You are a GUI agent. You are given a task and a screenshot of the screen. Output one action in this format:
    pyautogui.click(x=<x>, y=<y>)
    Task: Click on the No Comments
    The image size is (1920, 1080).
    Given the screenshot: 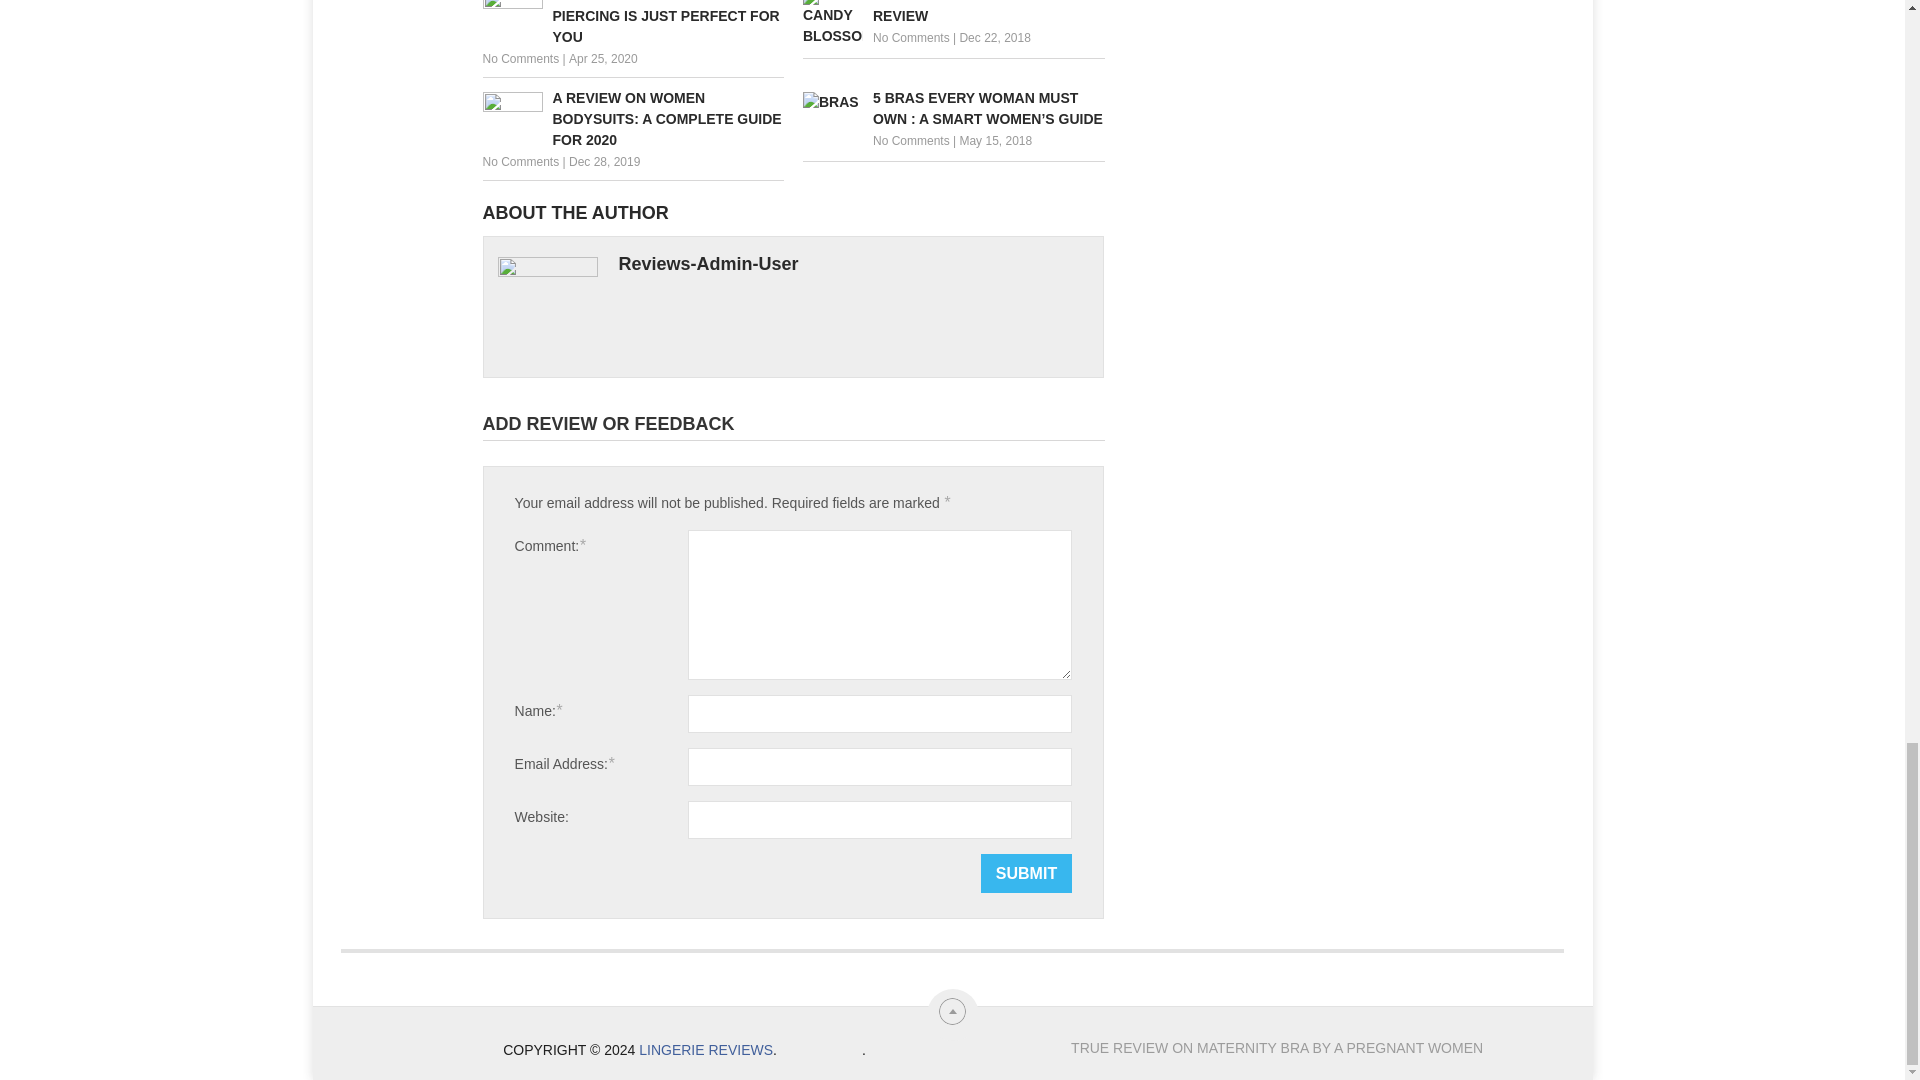 What is the action you would take?
    pyautogui.click(x=912, y=38)
    